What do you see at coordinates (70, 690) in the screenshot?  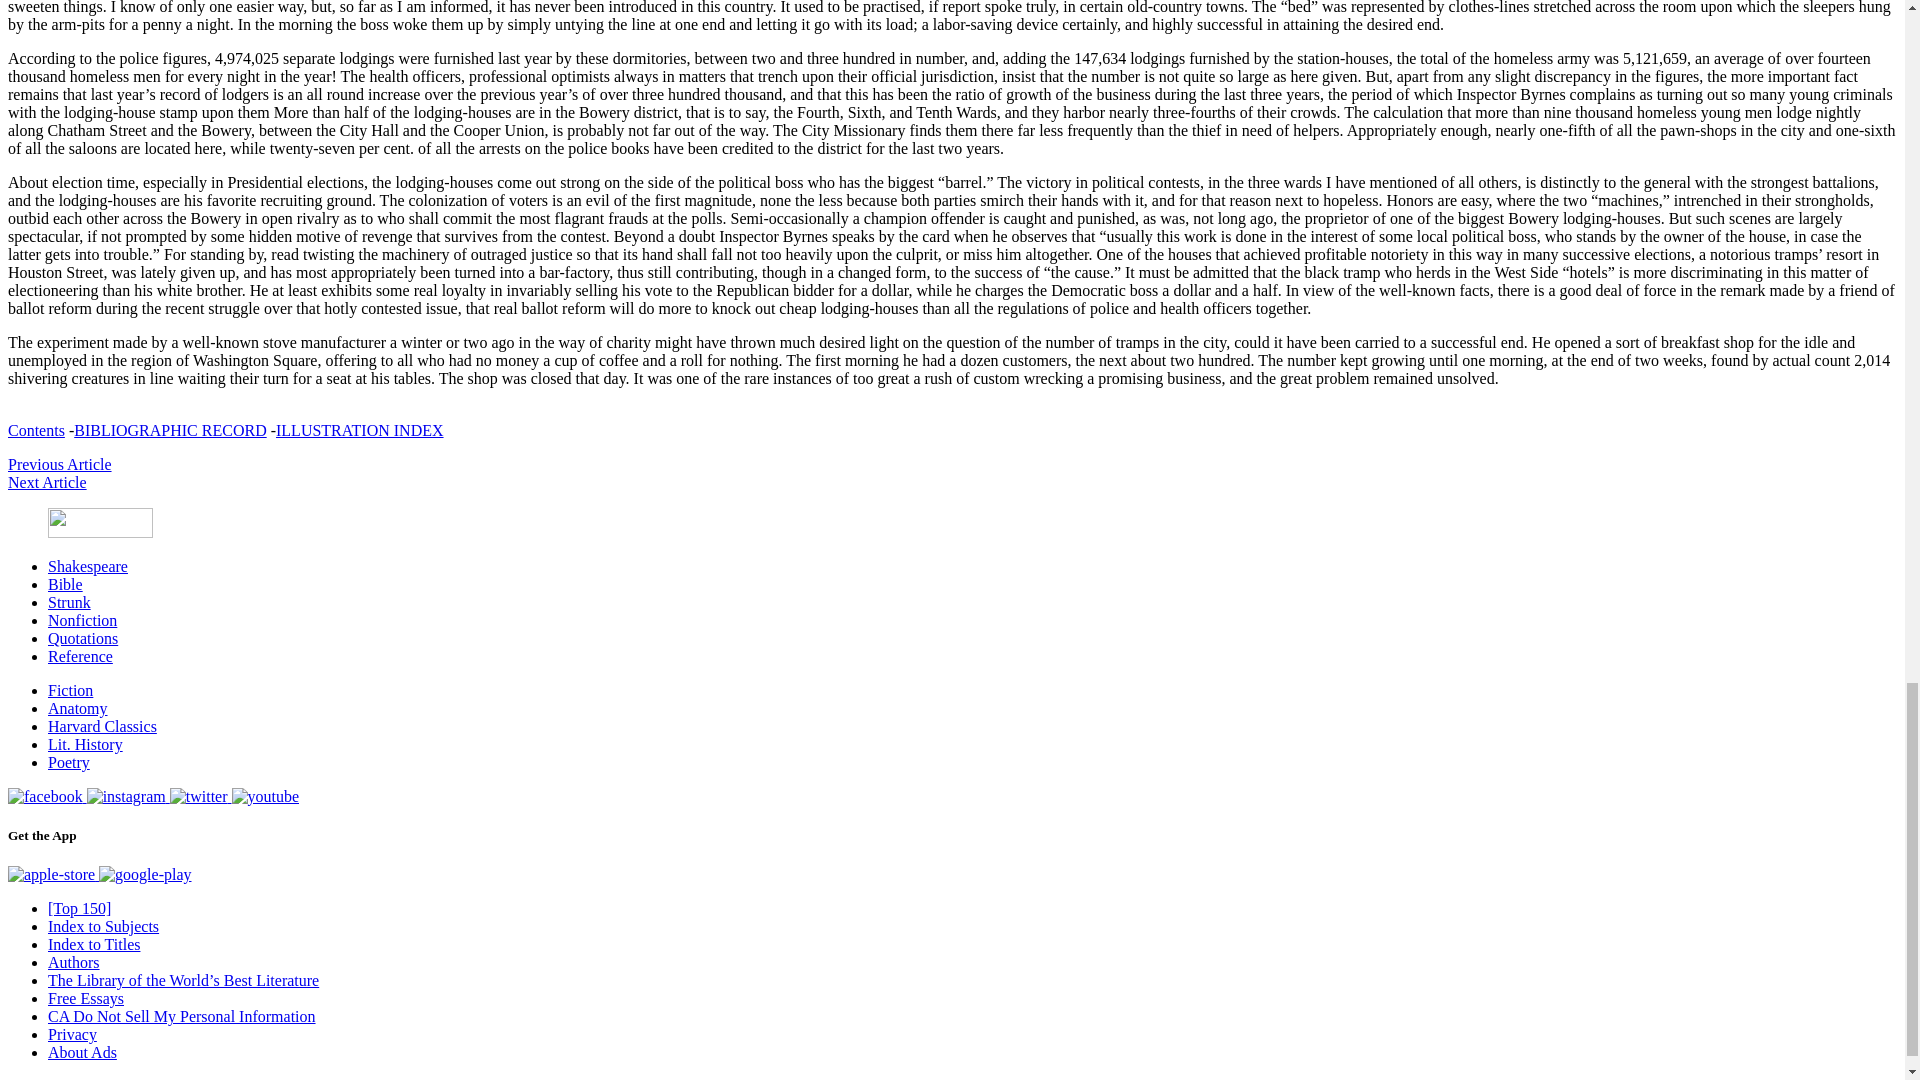 I see `Fiction` at bounding box center [70, 690].